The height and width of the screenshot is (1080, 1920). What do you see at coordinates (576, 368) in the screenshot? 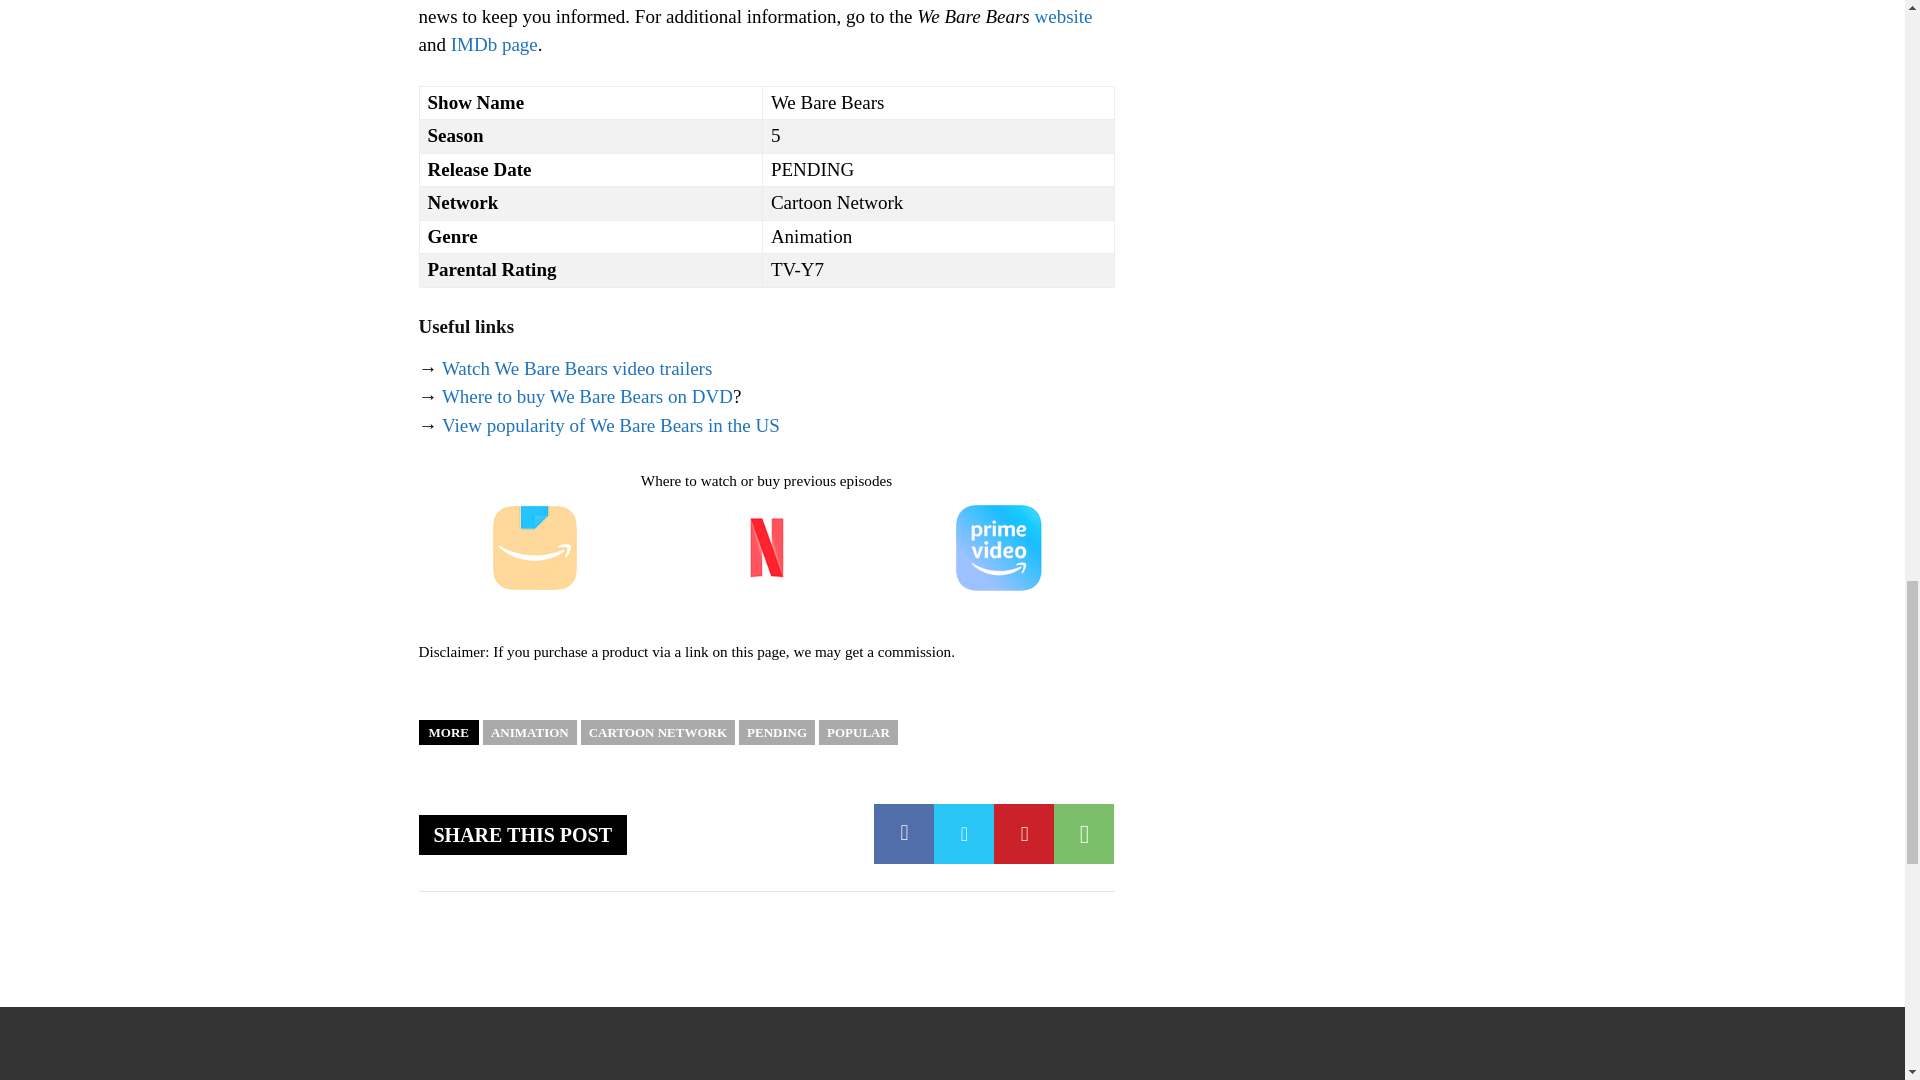
I see `Watch We Bare Bears video trailers` at bounding box center [576, 368].